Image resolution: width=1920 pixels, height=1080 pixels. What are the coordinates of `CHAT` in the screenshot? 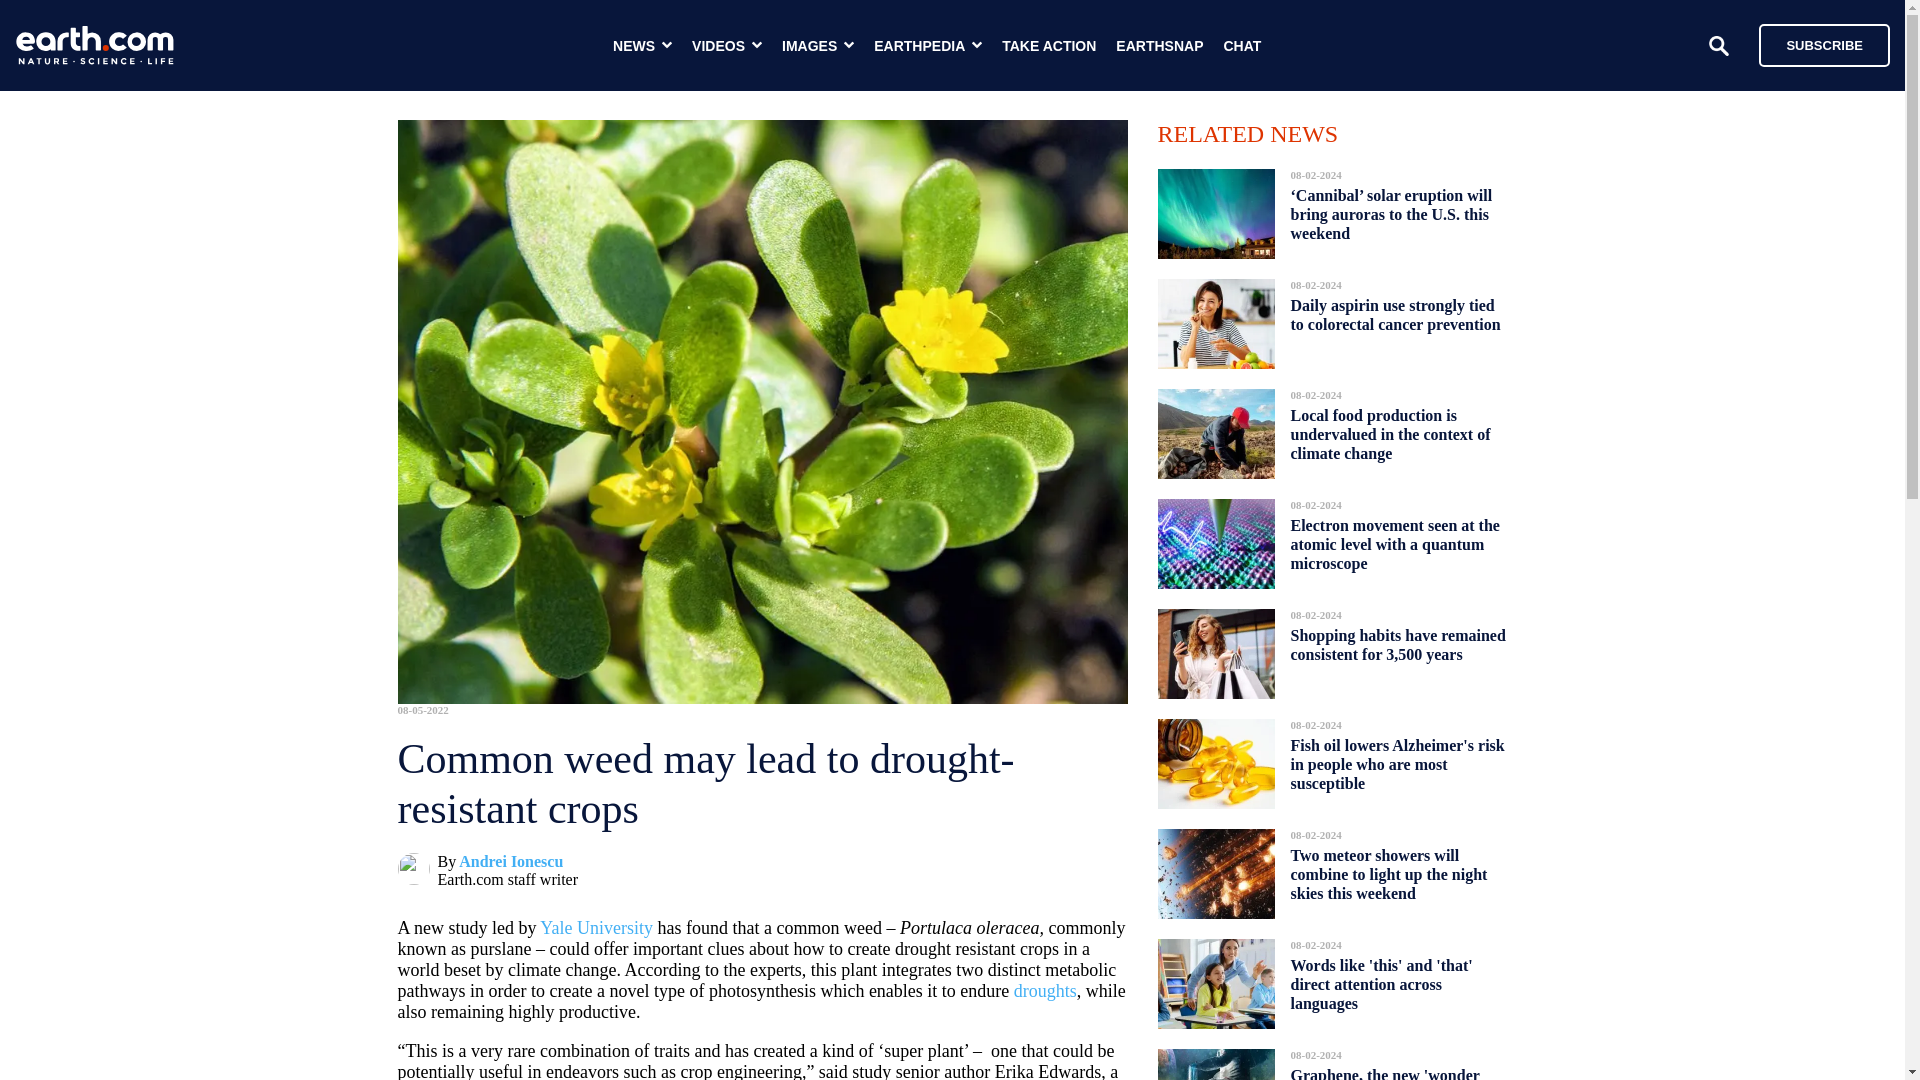 It's located at (1242, 46).